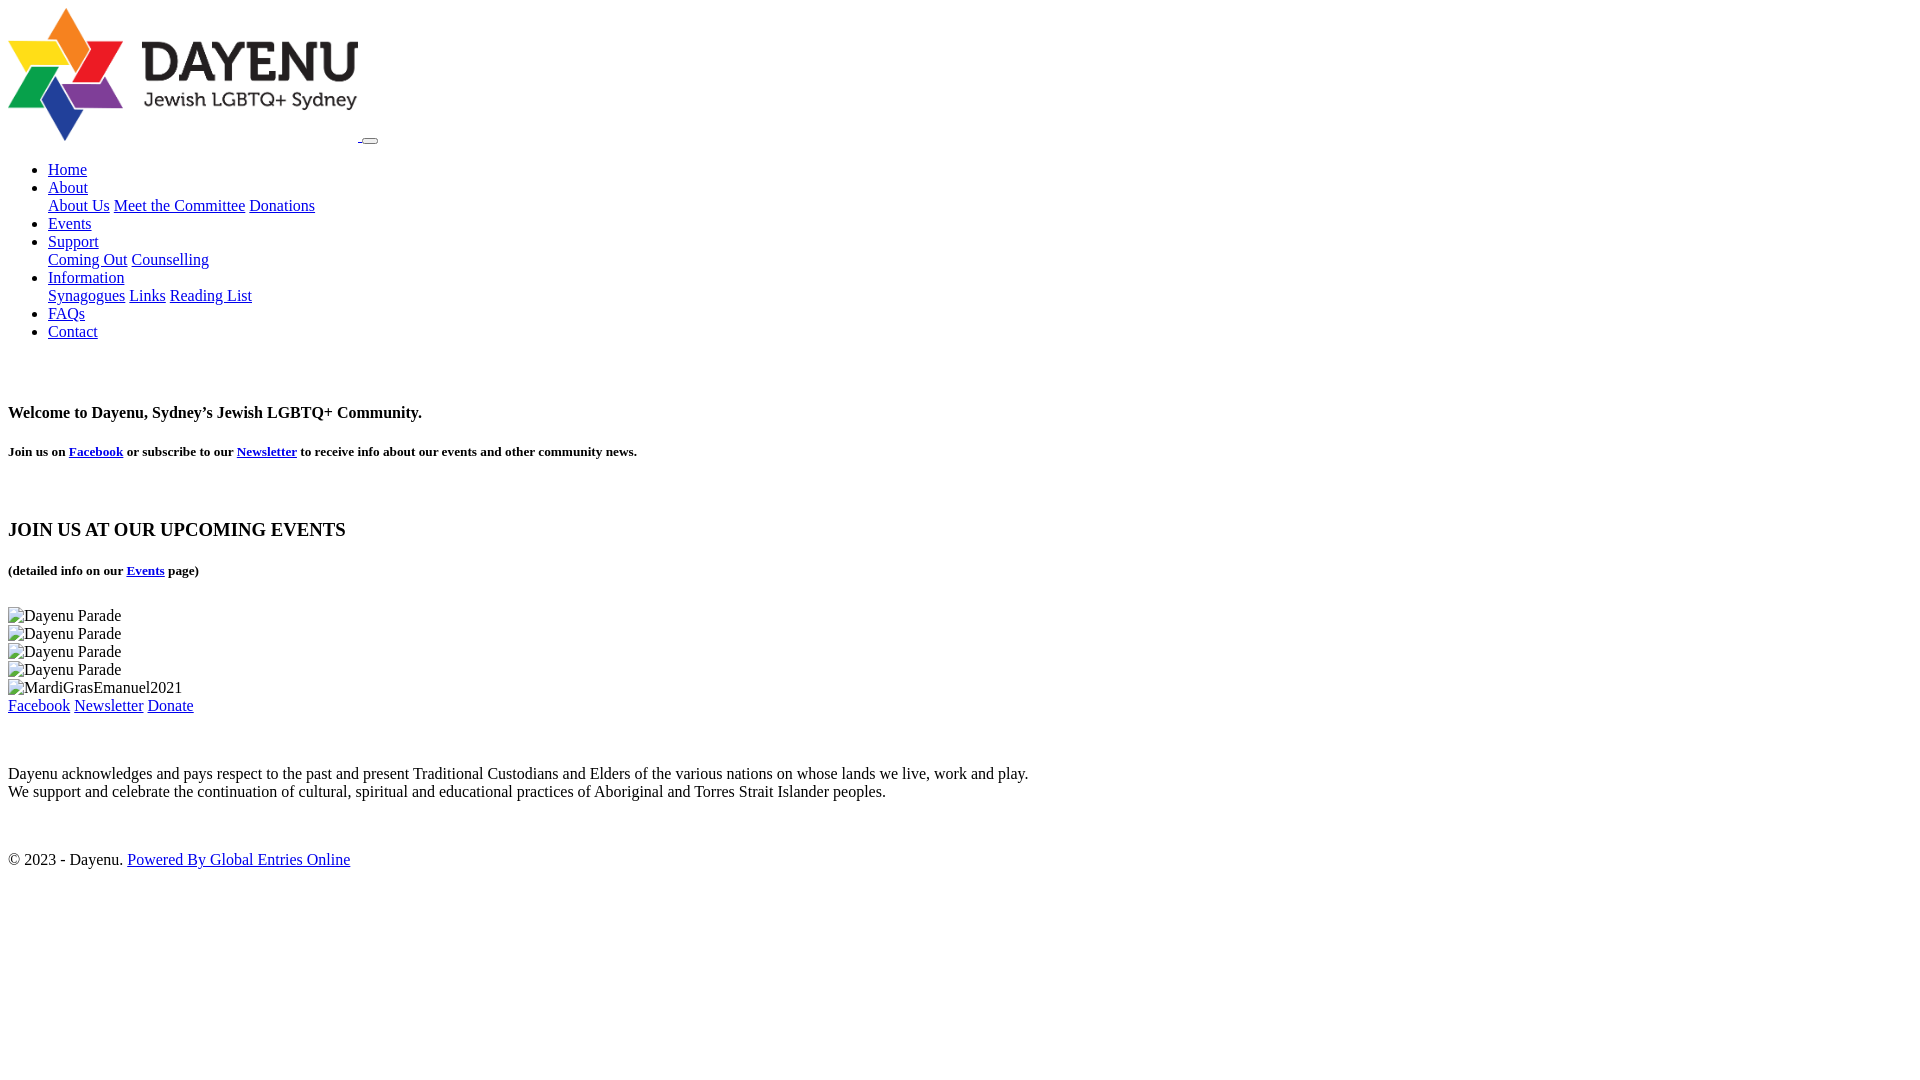 This screenshot has height=1080, width=1920. What do you see at coordinates (66, 314) in the screenshot?
I see `FAQs` at bounding box center [66, 314].